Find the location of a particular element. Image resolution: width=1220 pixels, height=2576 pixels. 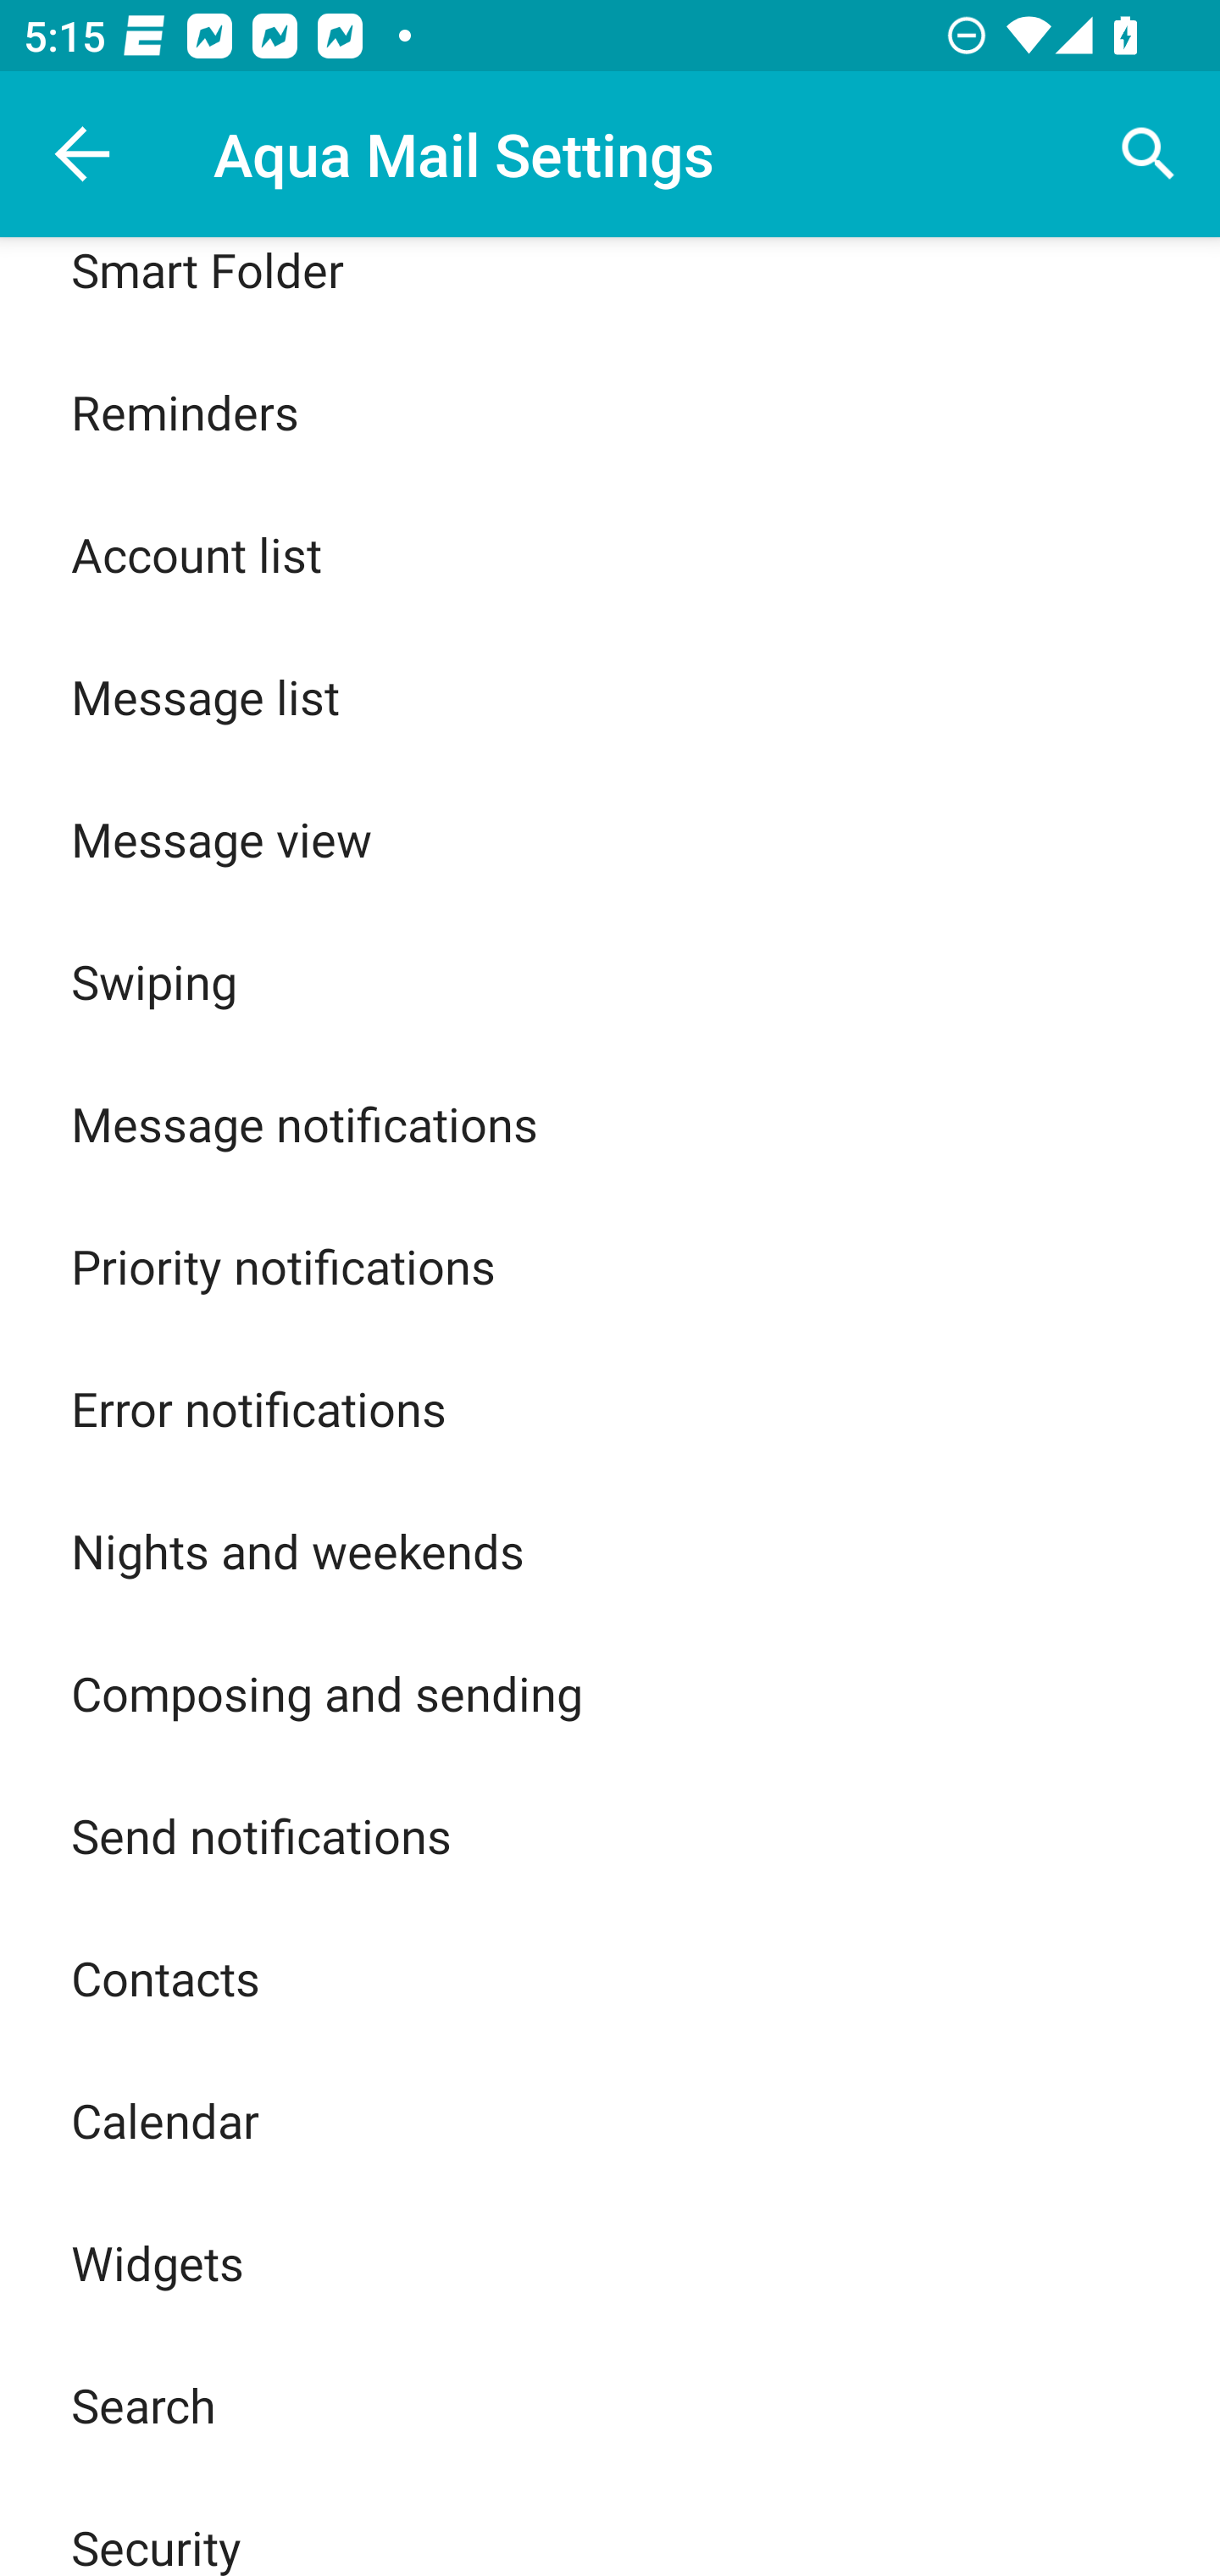

Smart Folder is located at coordinates (610, 288).